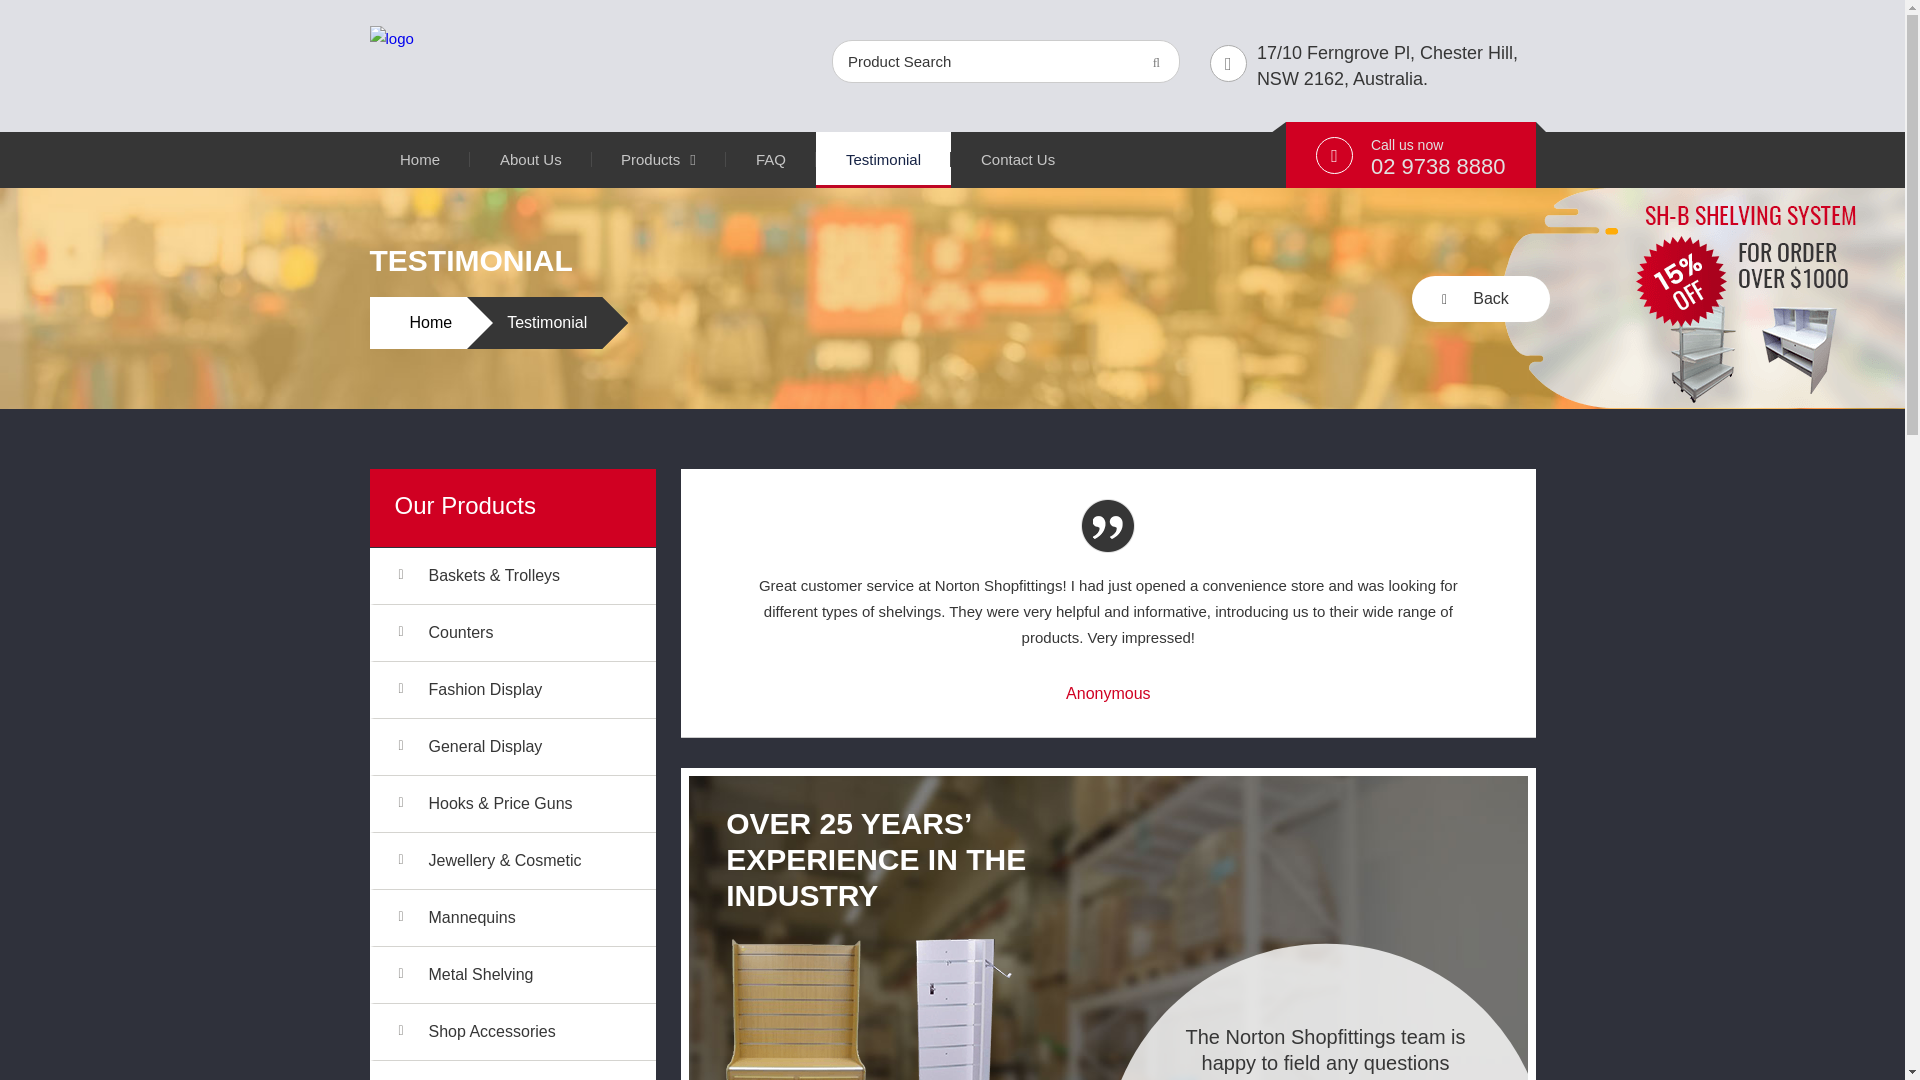  I want to click on About Us, so click(530, 159).